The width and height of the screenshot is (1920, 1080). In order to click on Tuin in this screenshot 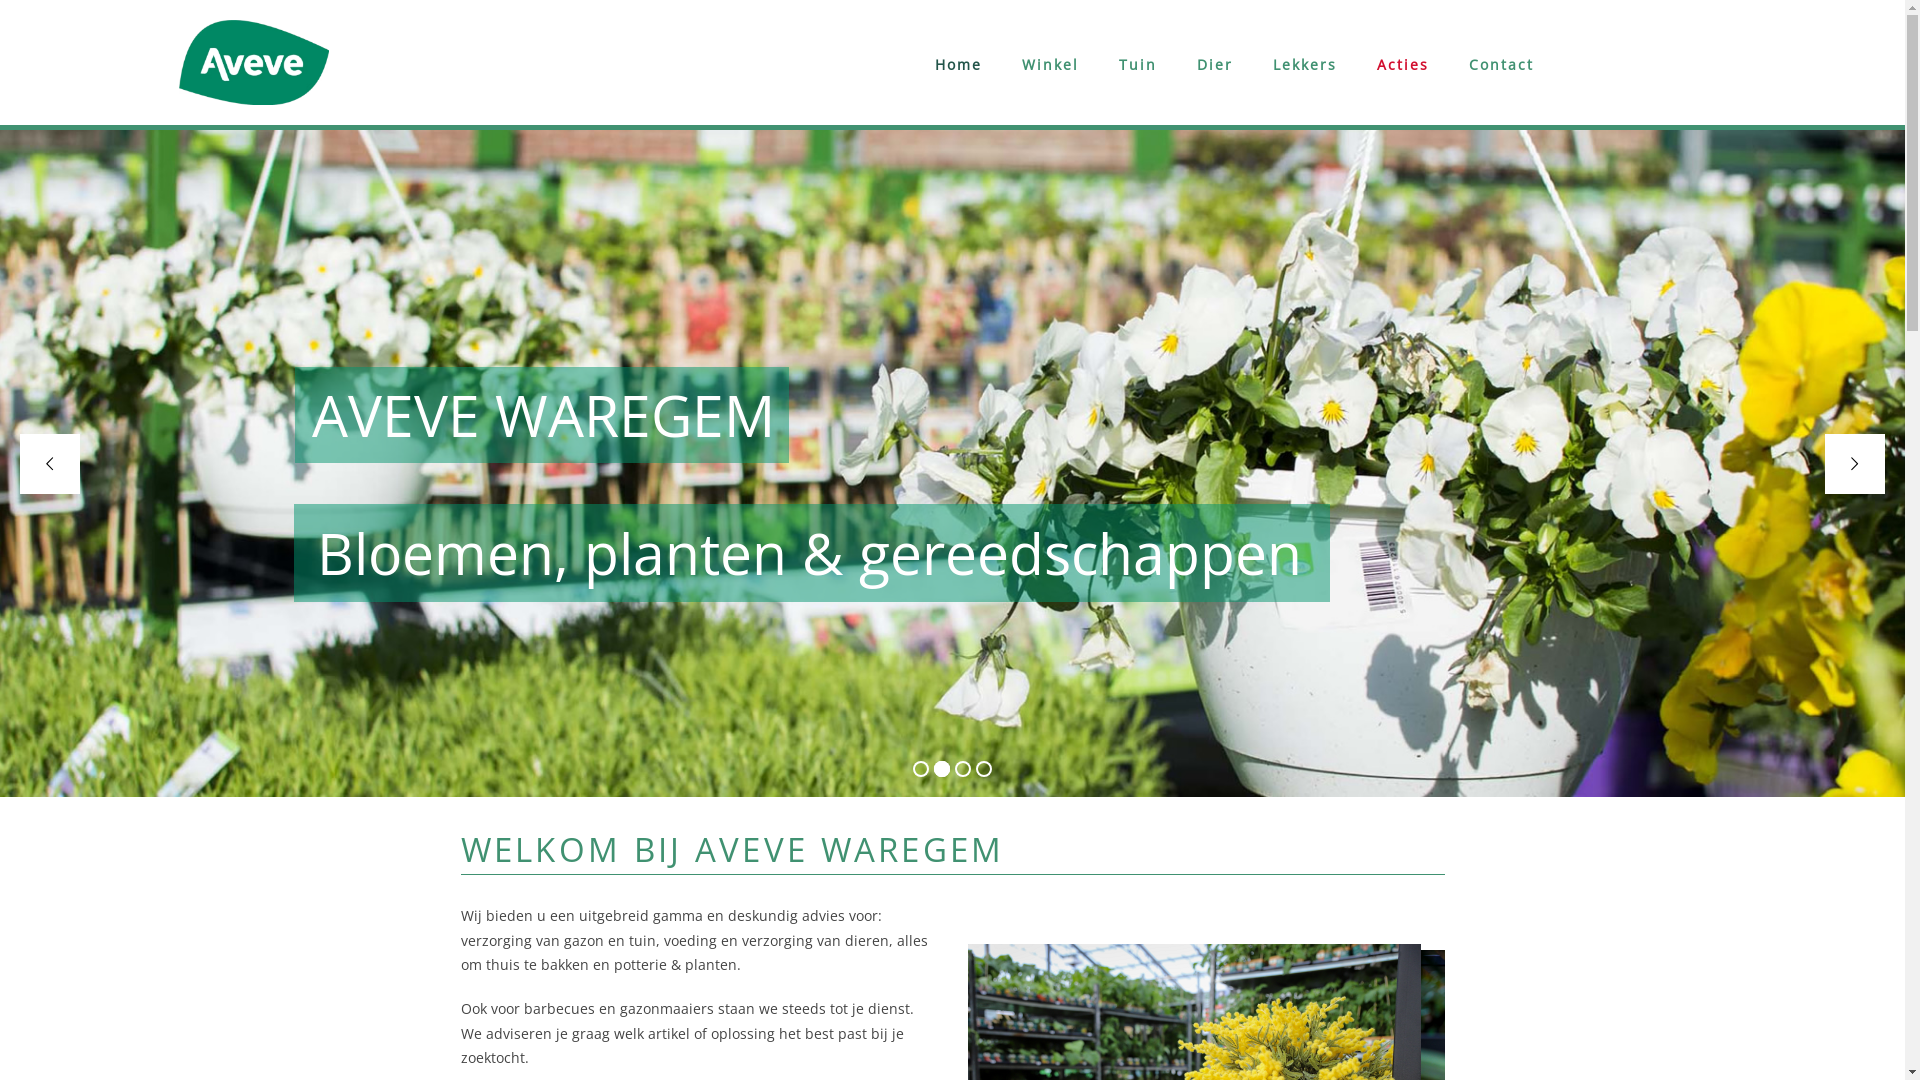, I will do `click(1138, 65)`.